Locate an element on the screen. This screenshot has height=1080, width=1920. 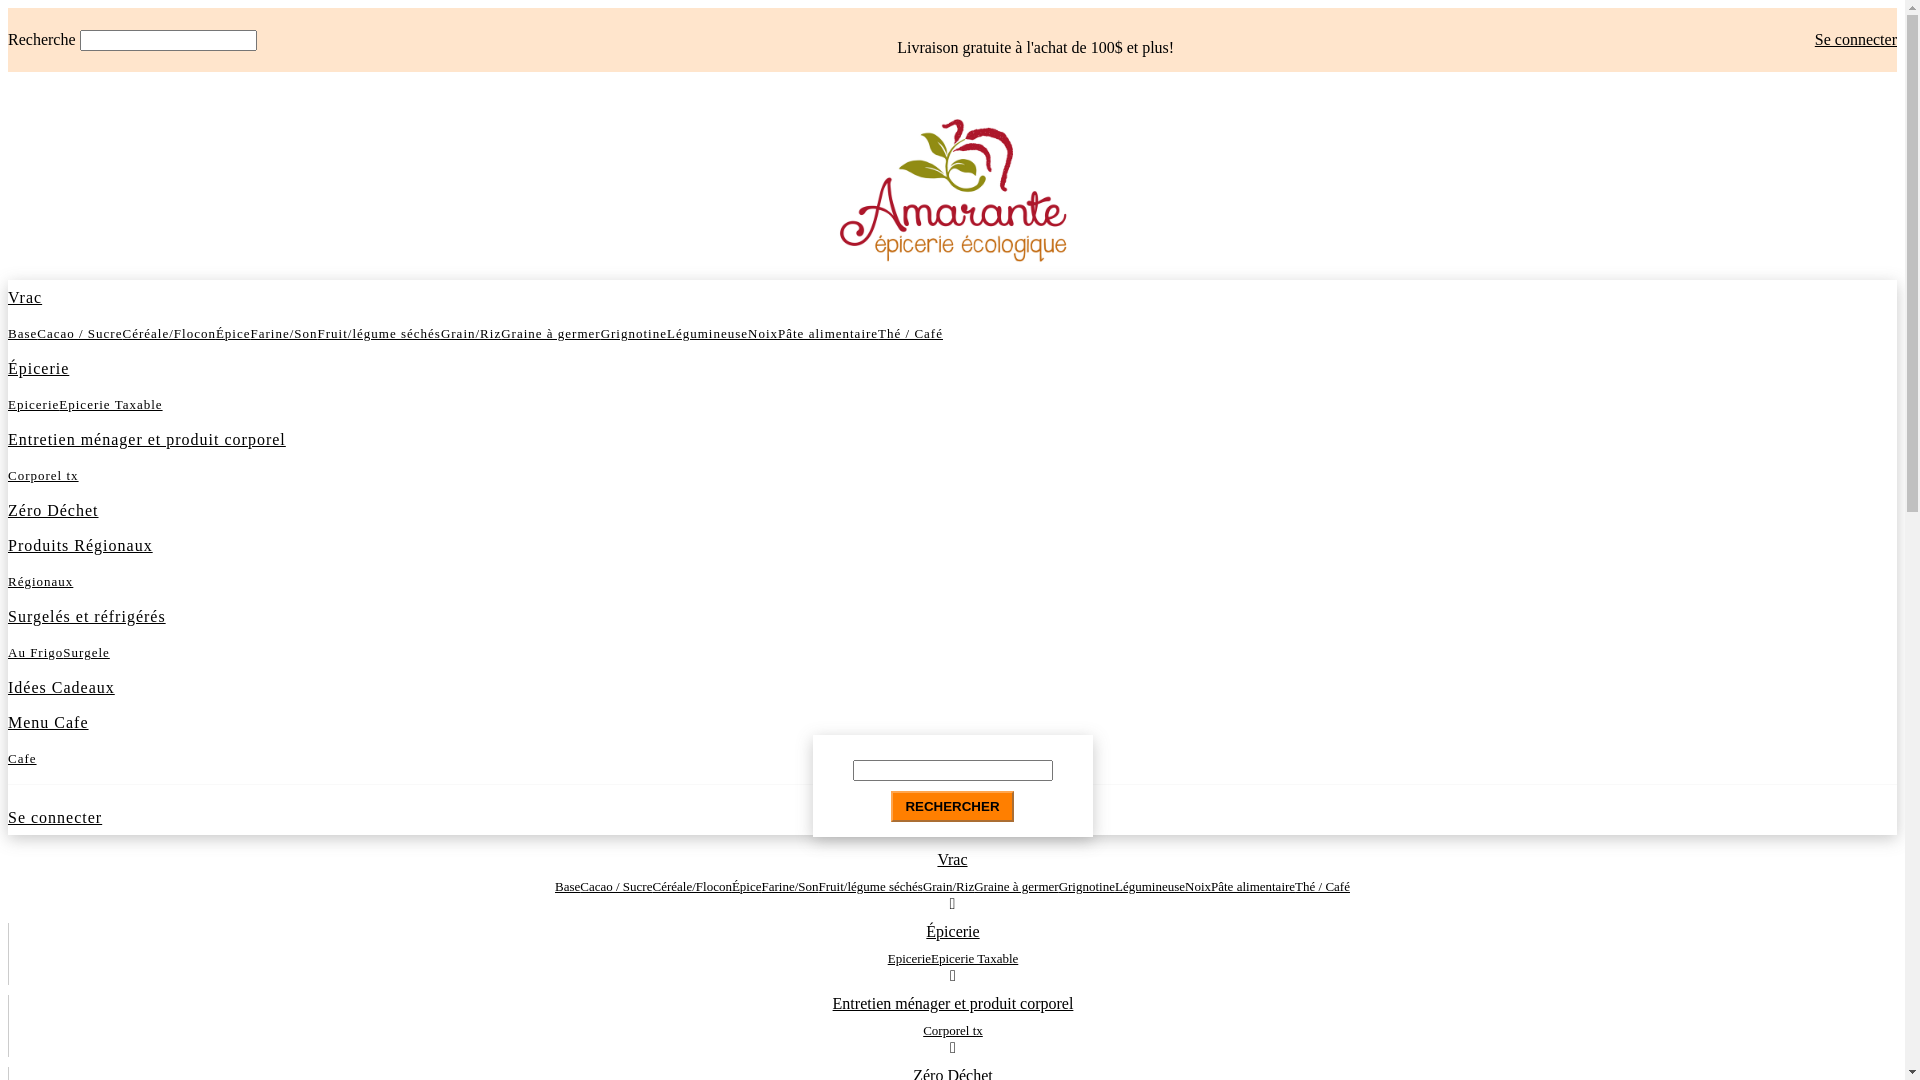
Se connecter is located at coordinates (1856, 40).